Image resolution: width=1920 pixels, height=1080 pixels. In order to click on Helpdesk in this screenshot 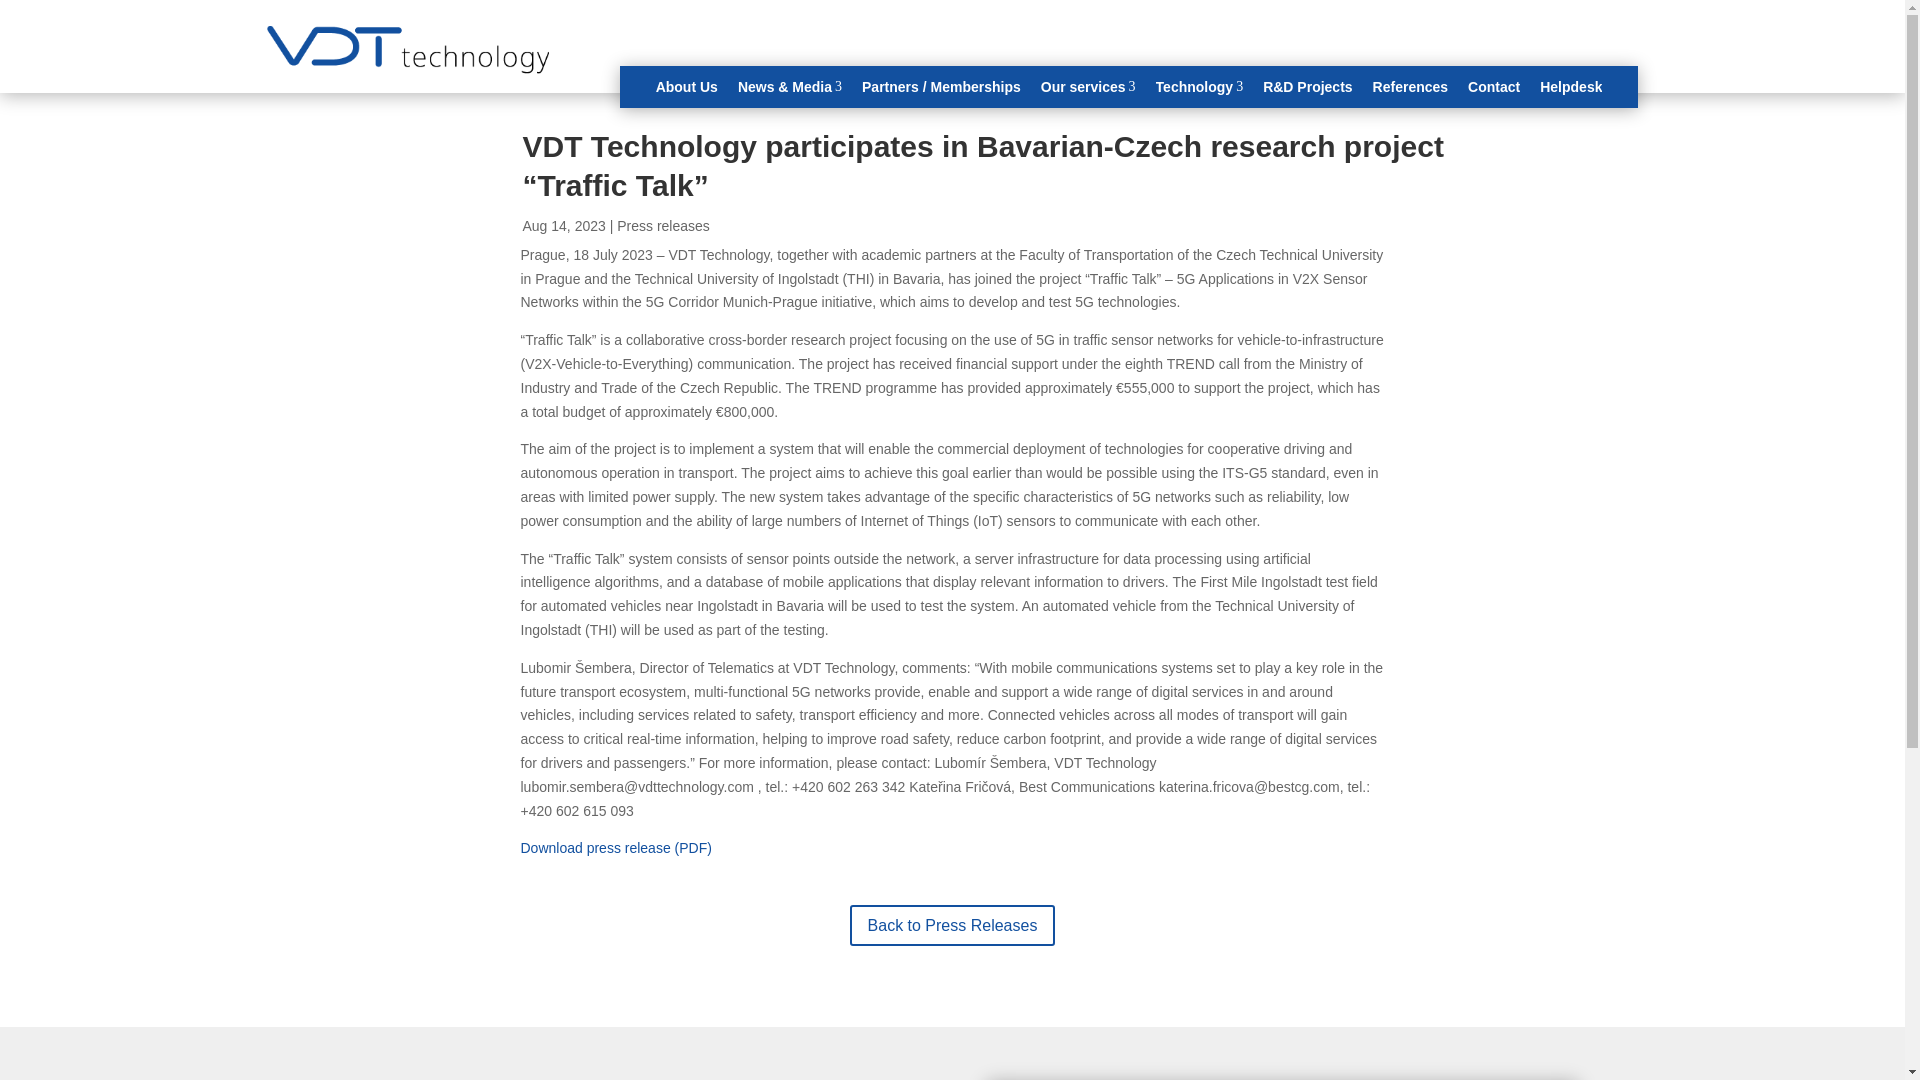, I will do `click(1200, 87)`.